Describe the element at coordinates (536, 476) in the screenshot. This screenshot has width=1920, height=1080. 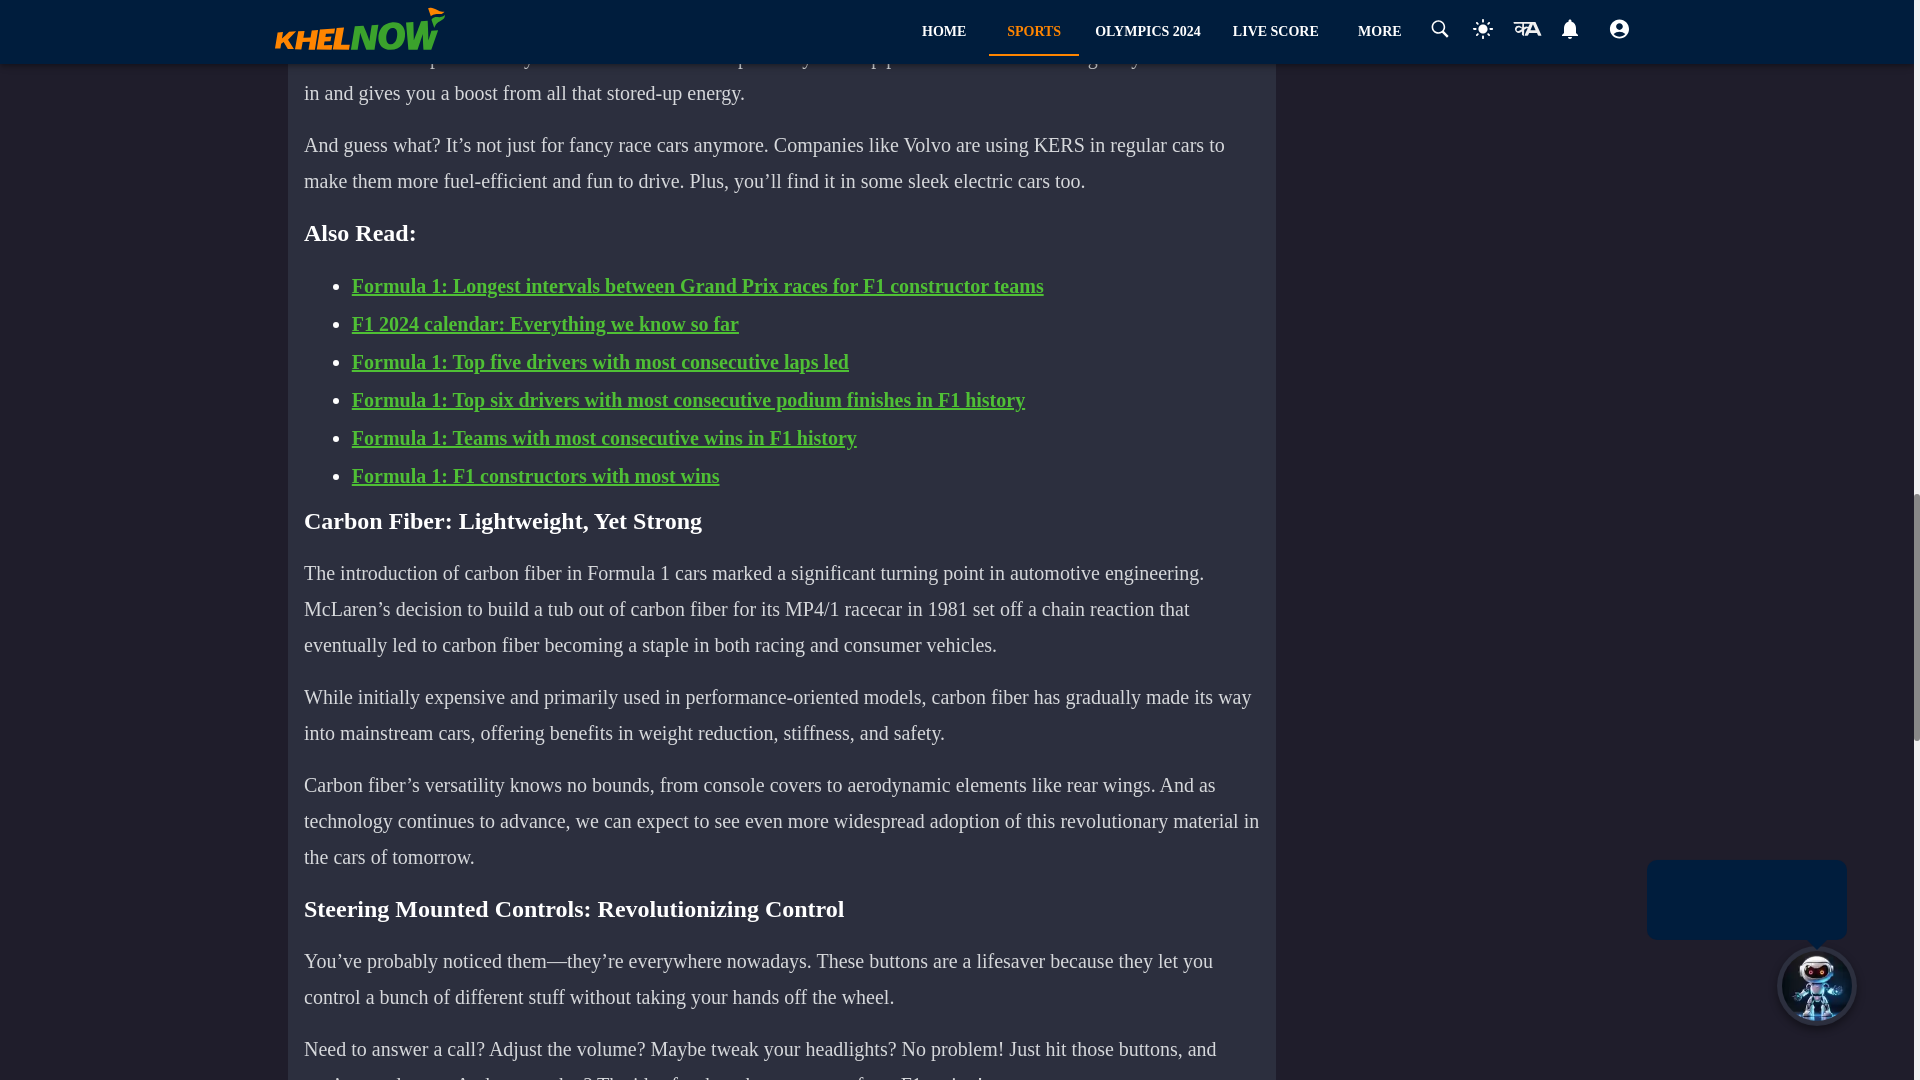
I see `Formula 1: F1 constructors with most wins` at that location.